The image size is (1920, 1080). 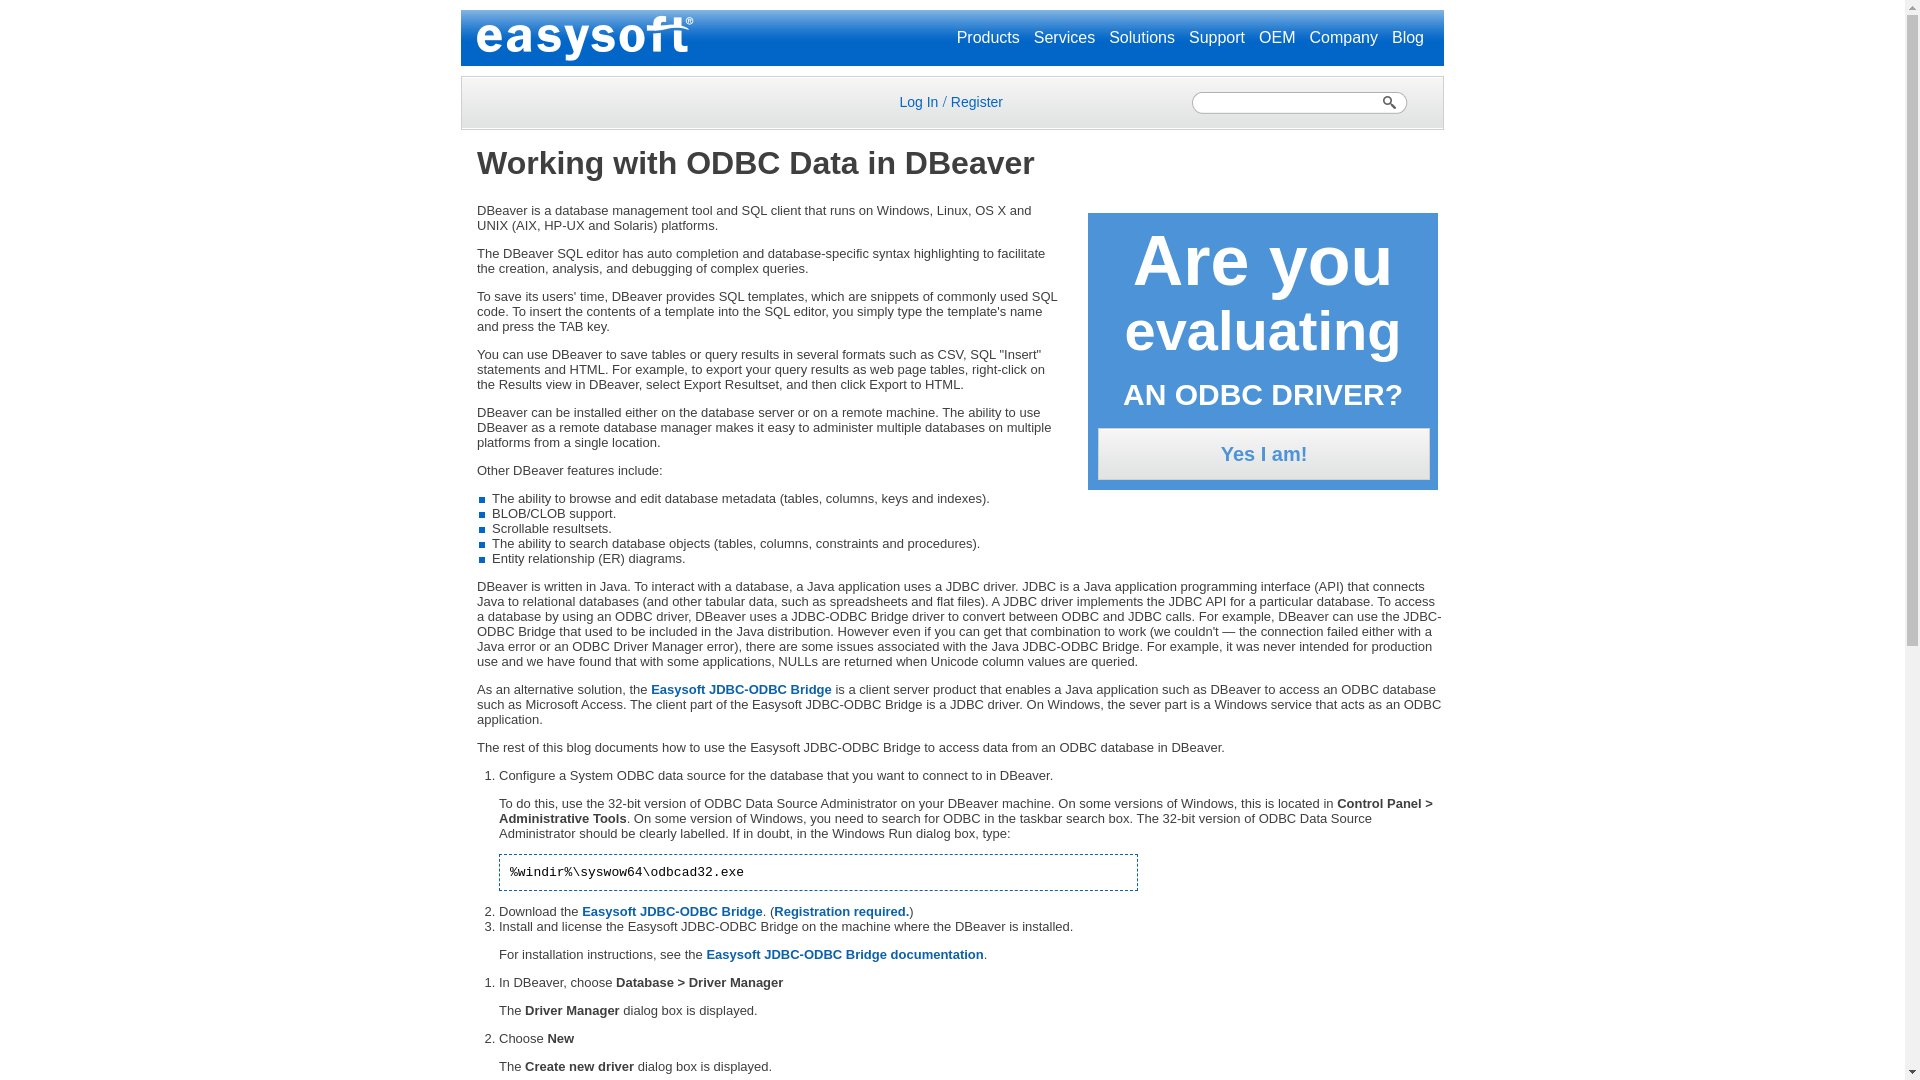 I want to click on Yes I am!, so click(x=1264, y=453).